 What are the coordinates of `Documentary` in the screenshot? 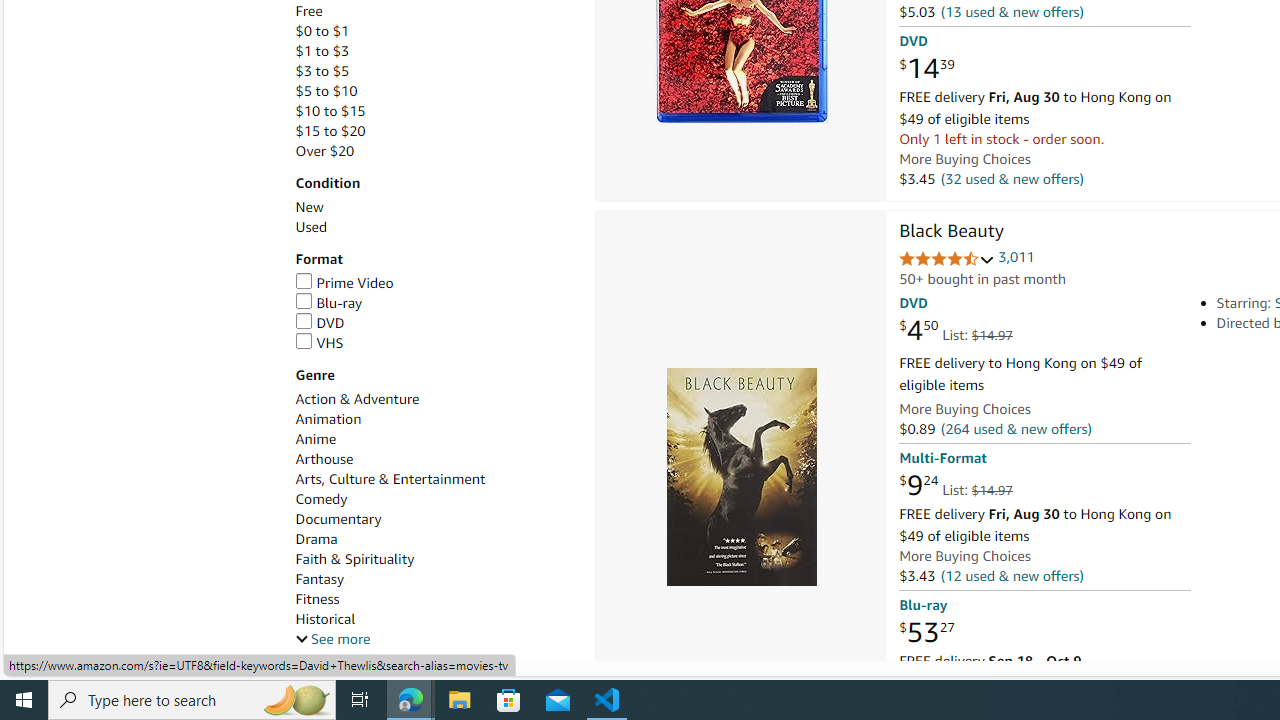 It's located at (434, 519).